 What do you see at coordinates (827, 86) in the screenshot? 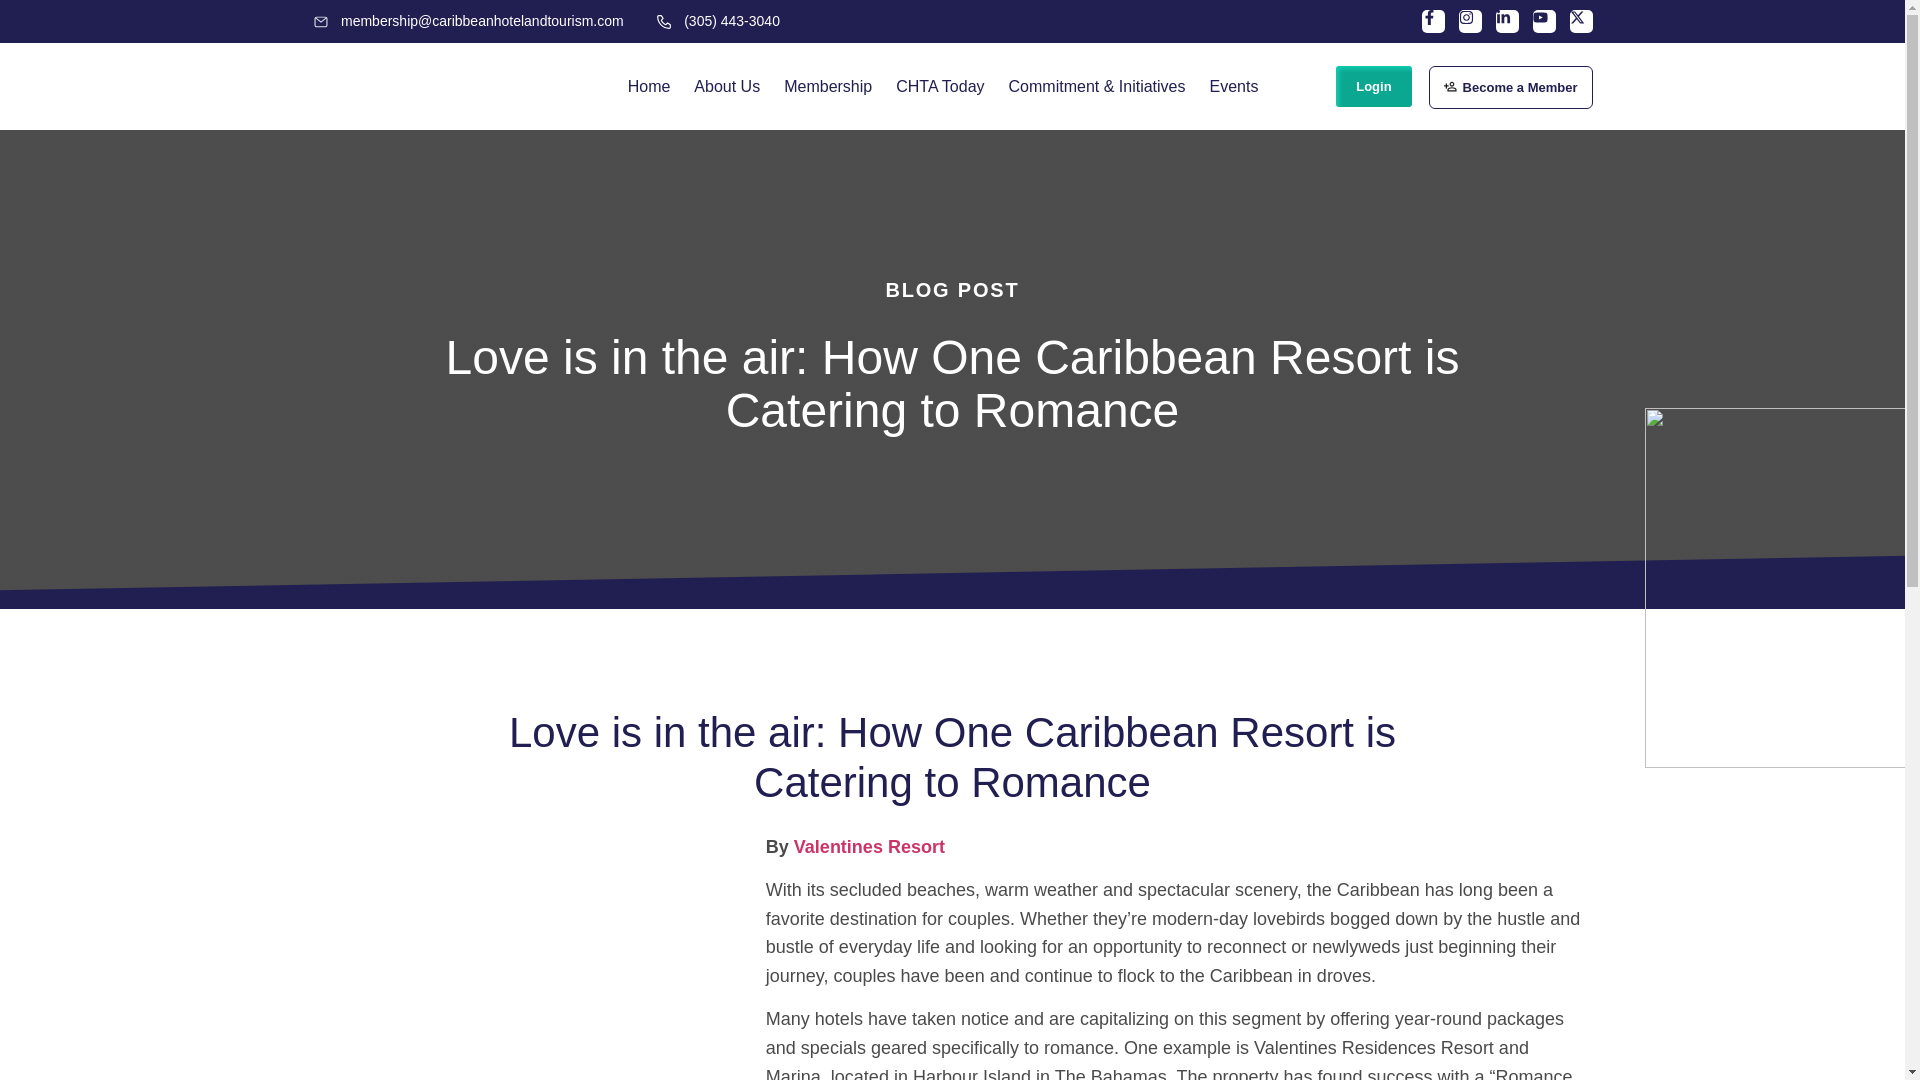
I see `Membership` at bounding box center [827, 86].